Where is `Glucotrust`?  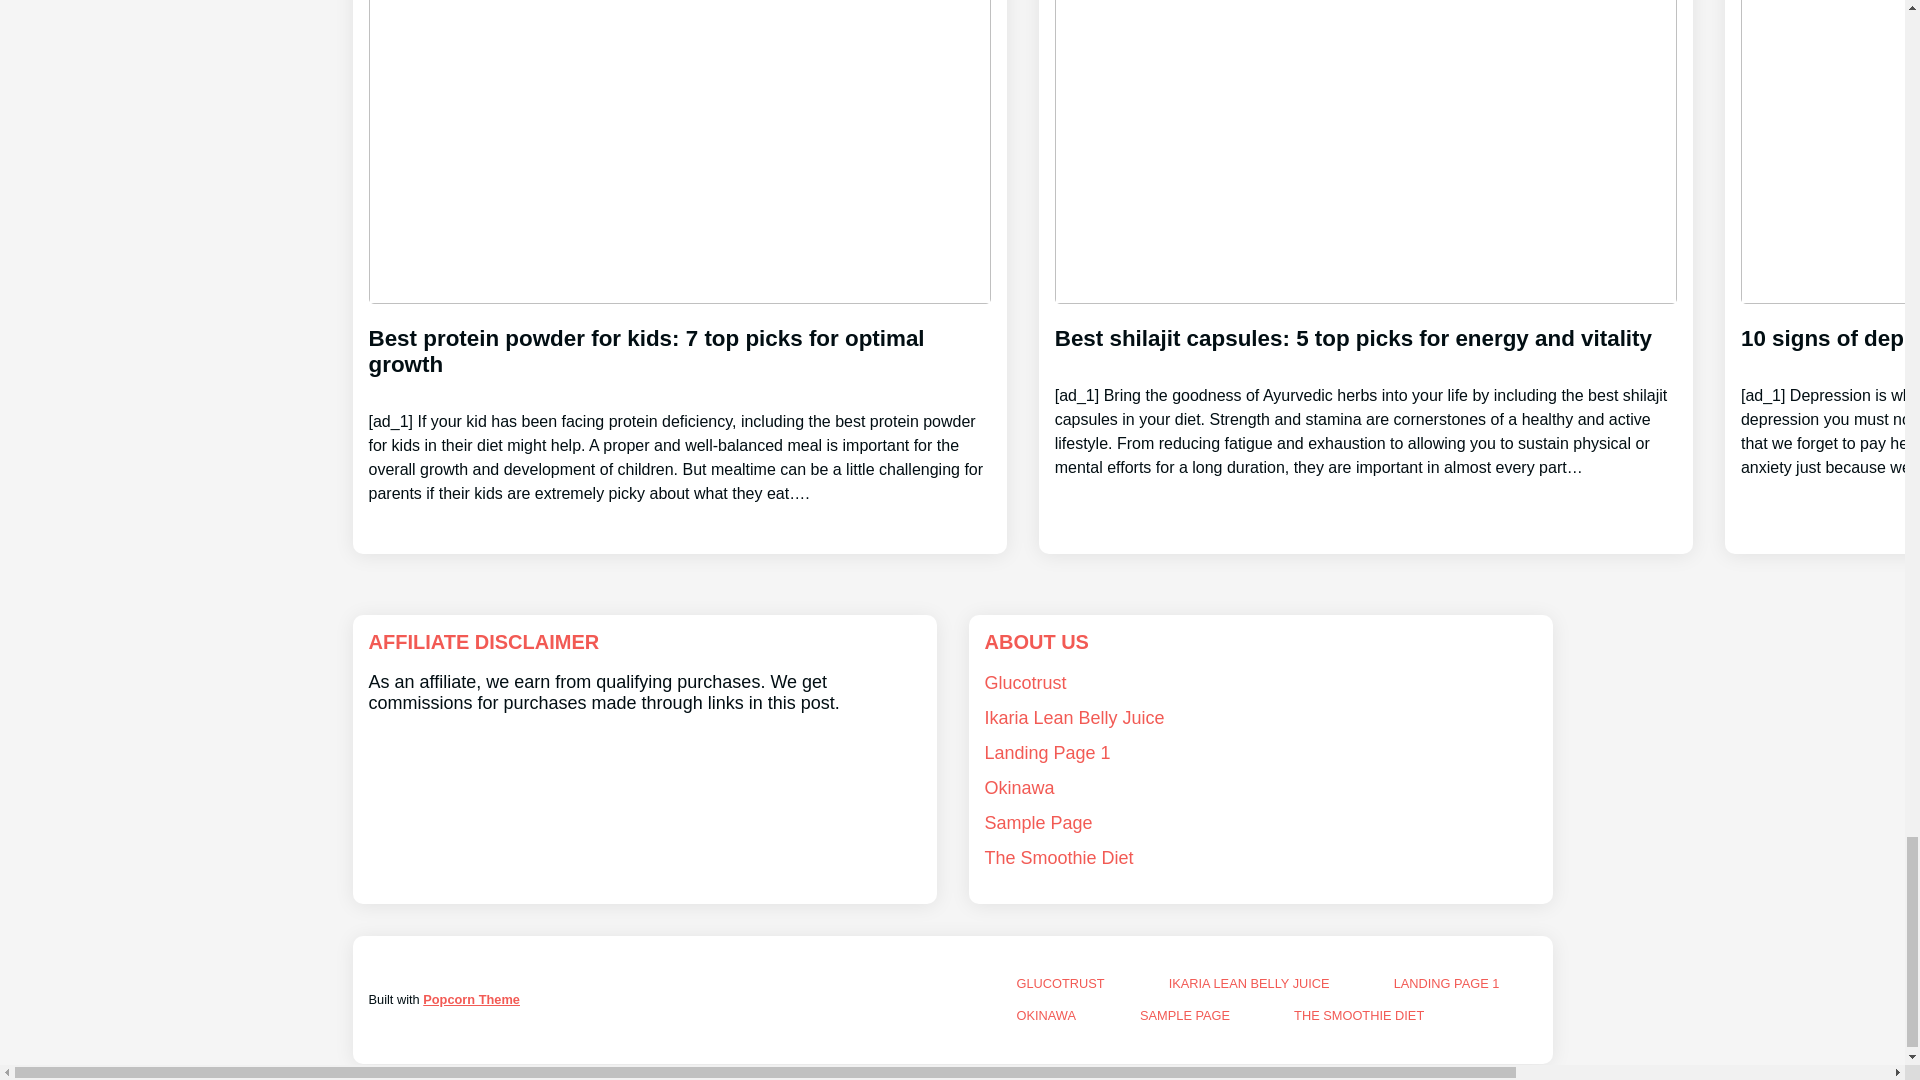
Glucotrust is located at coordinates (1024, 682).